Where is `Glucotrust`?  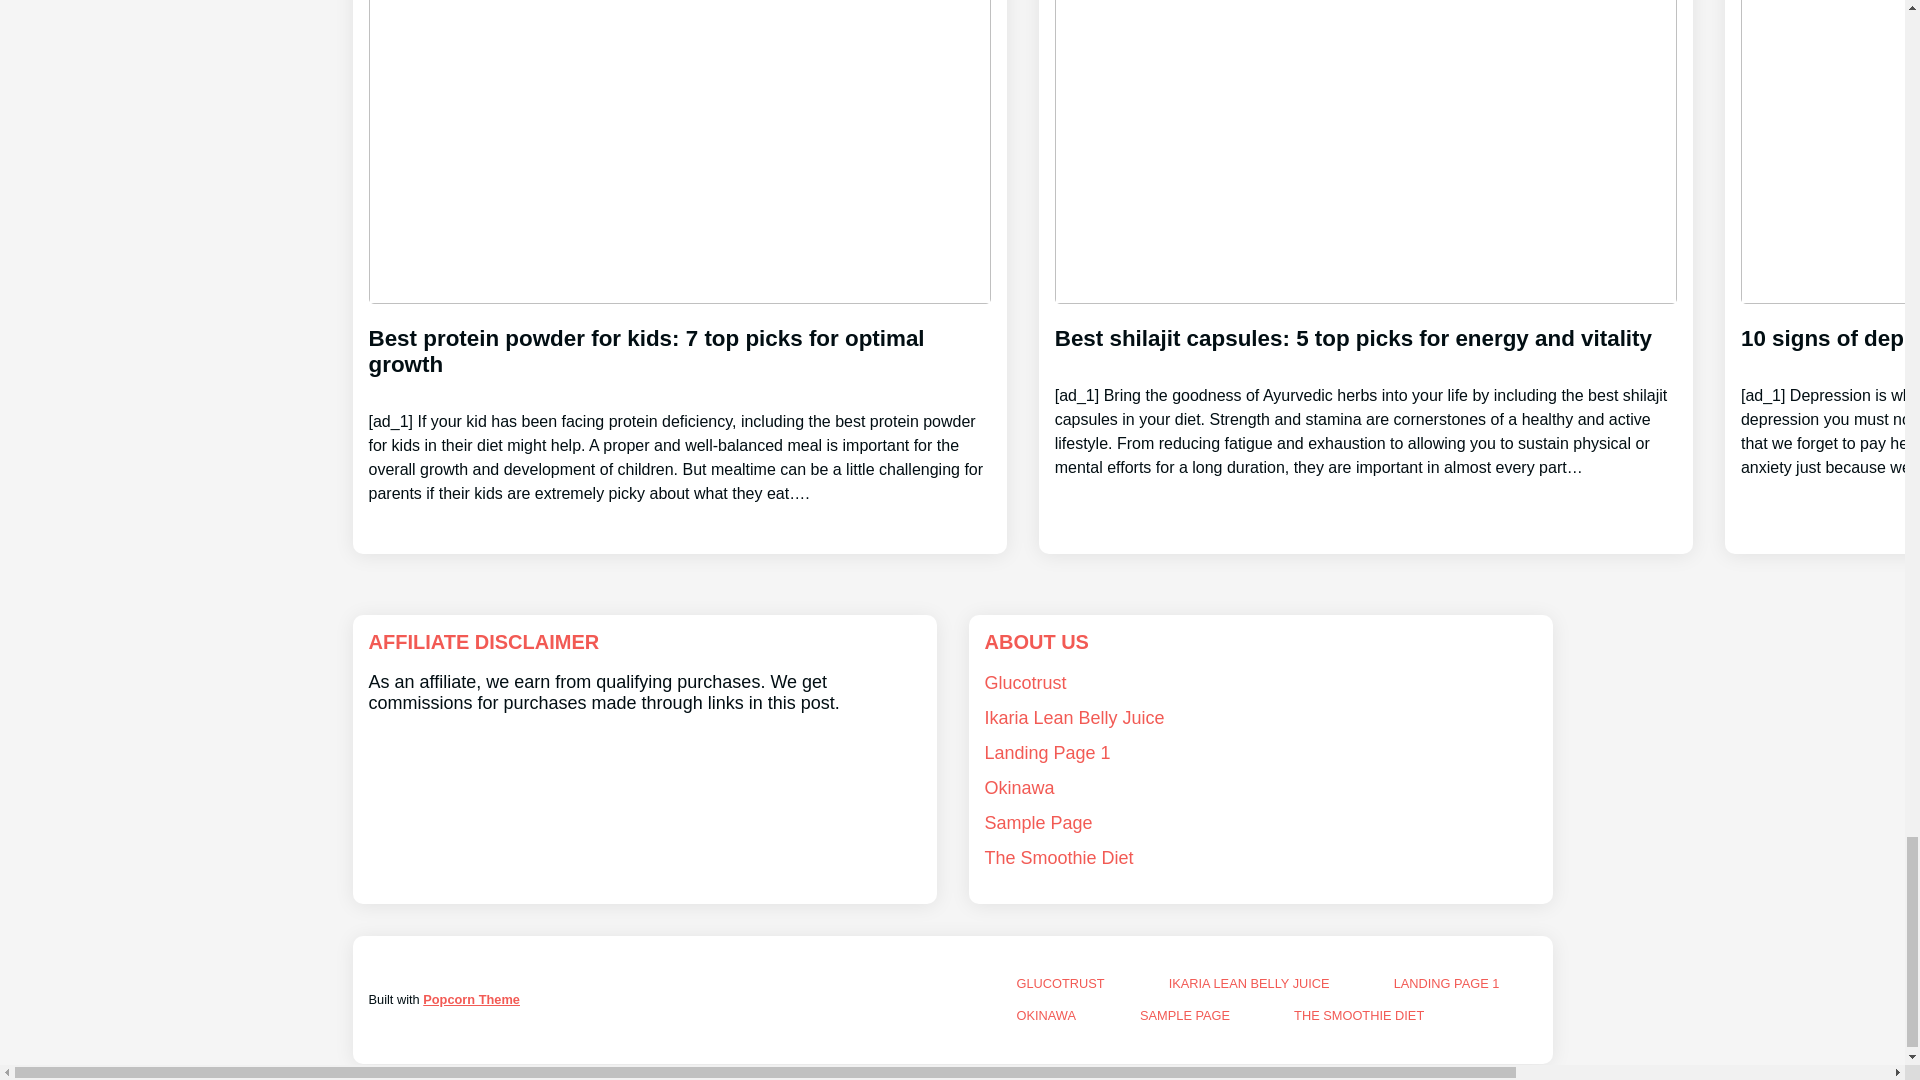
Glucotrust is located at coordinates (1024, 682).